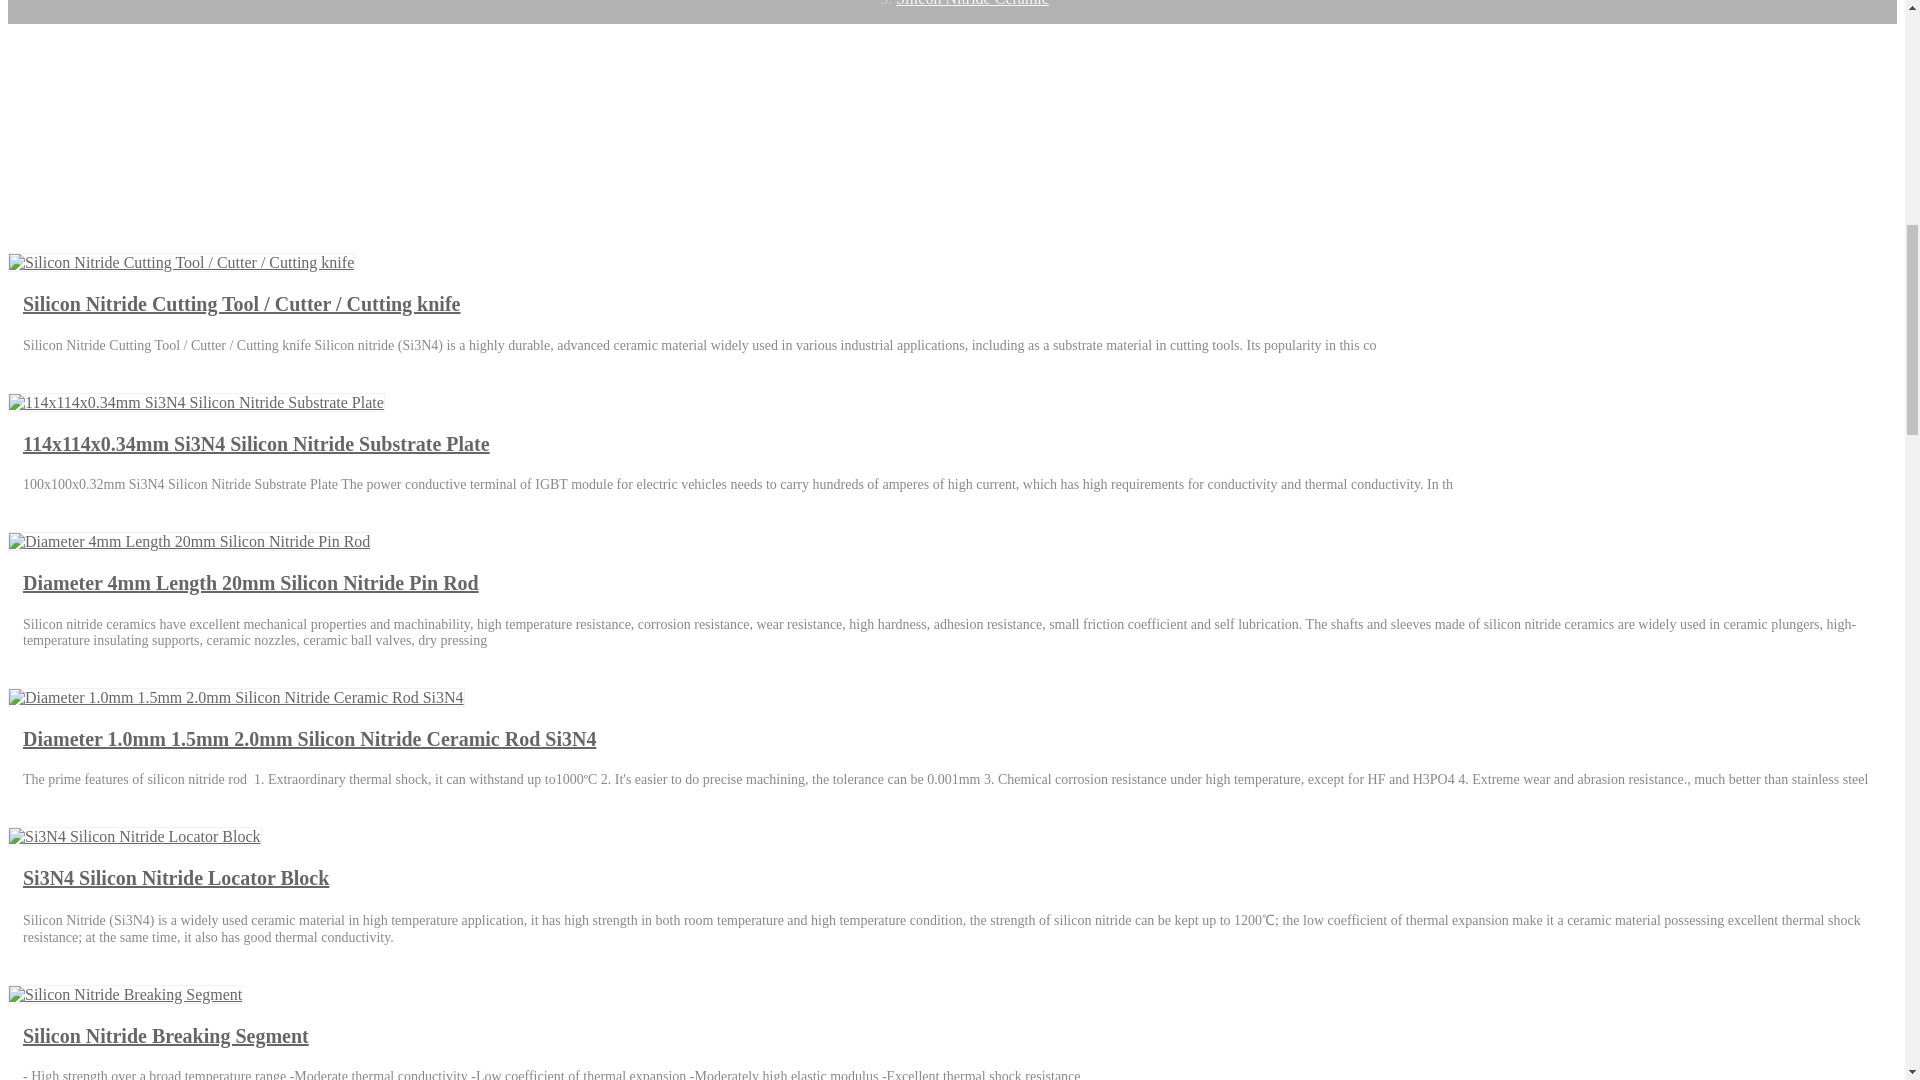  What do you see at coordinates (196, 402) in the screenshot?
I see `114x114x0.34mm Si3N4 Silicon Nitride Substrate Plate` at bounding box center [196, 402].